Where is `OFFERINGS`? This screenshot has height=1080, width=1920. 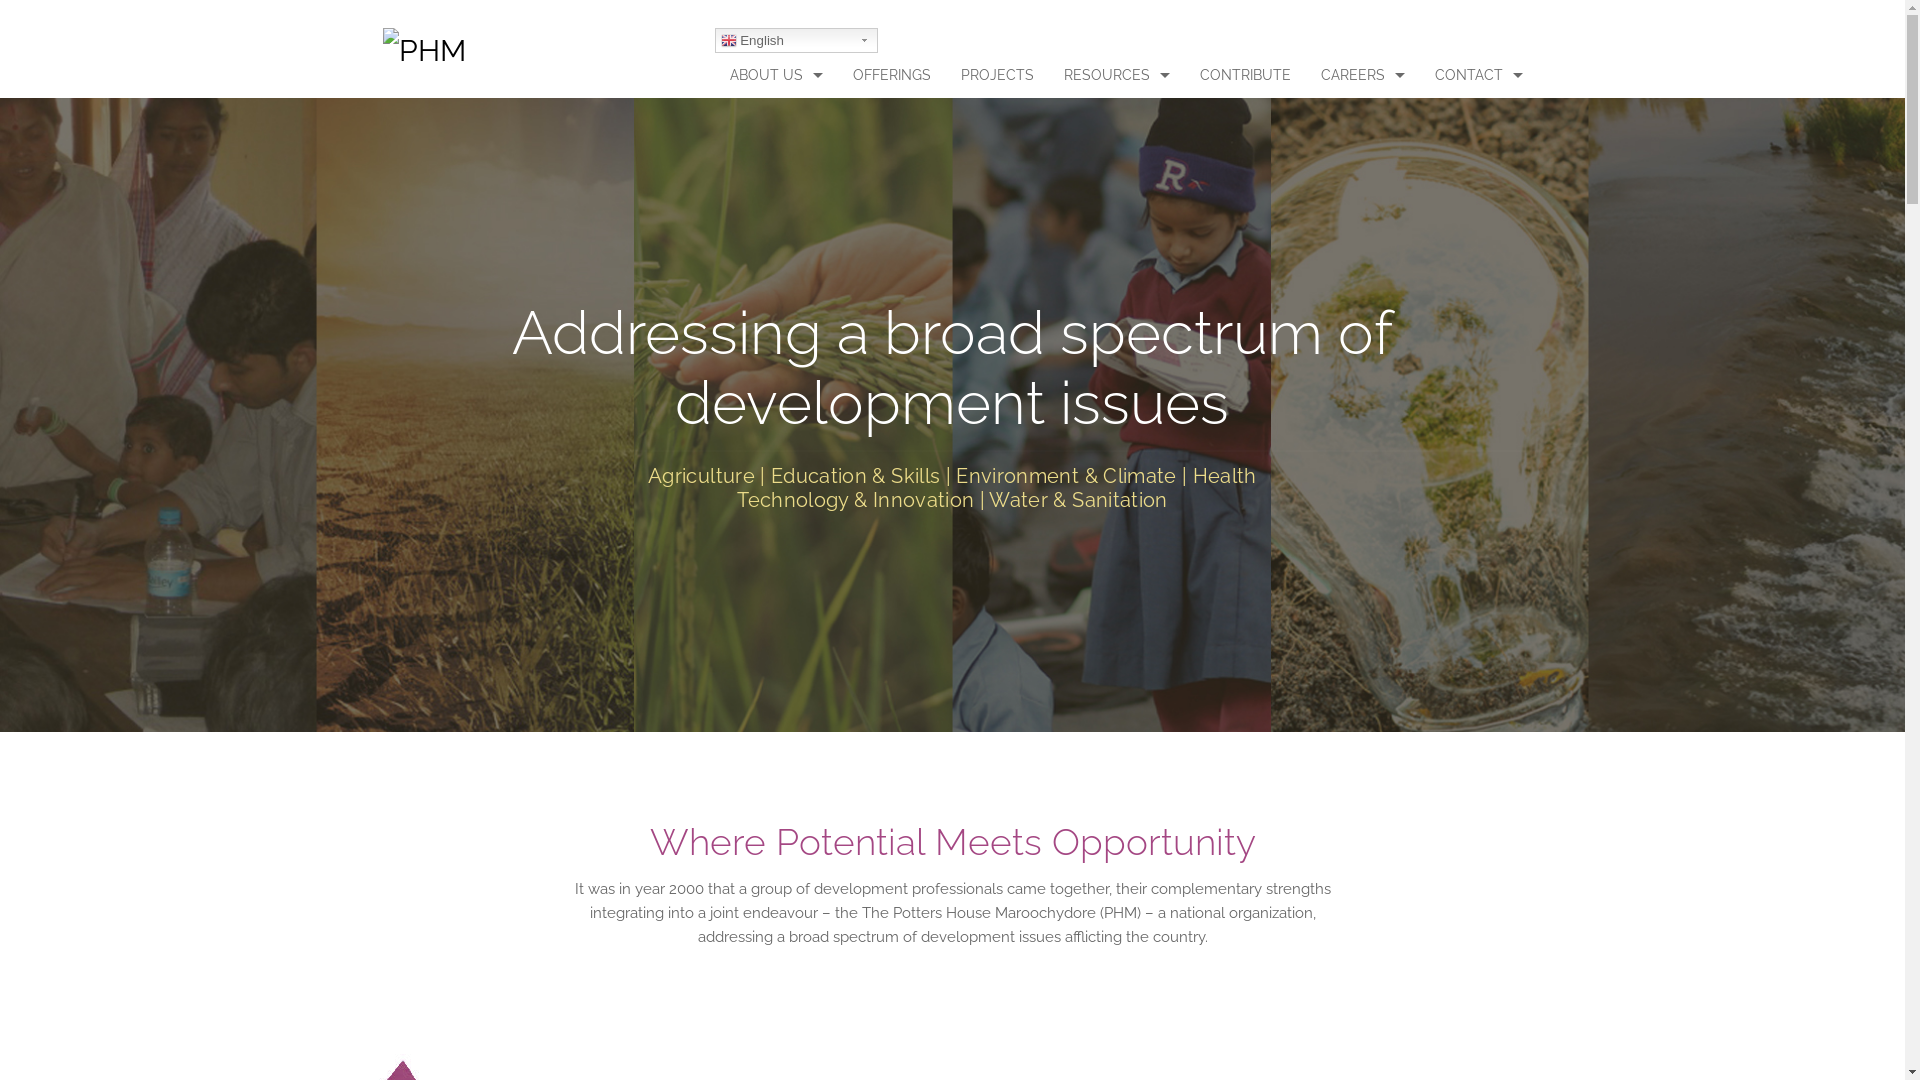
OFFERINGS is located at coordinates (892, 76).